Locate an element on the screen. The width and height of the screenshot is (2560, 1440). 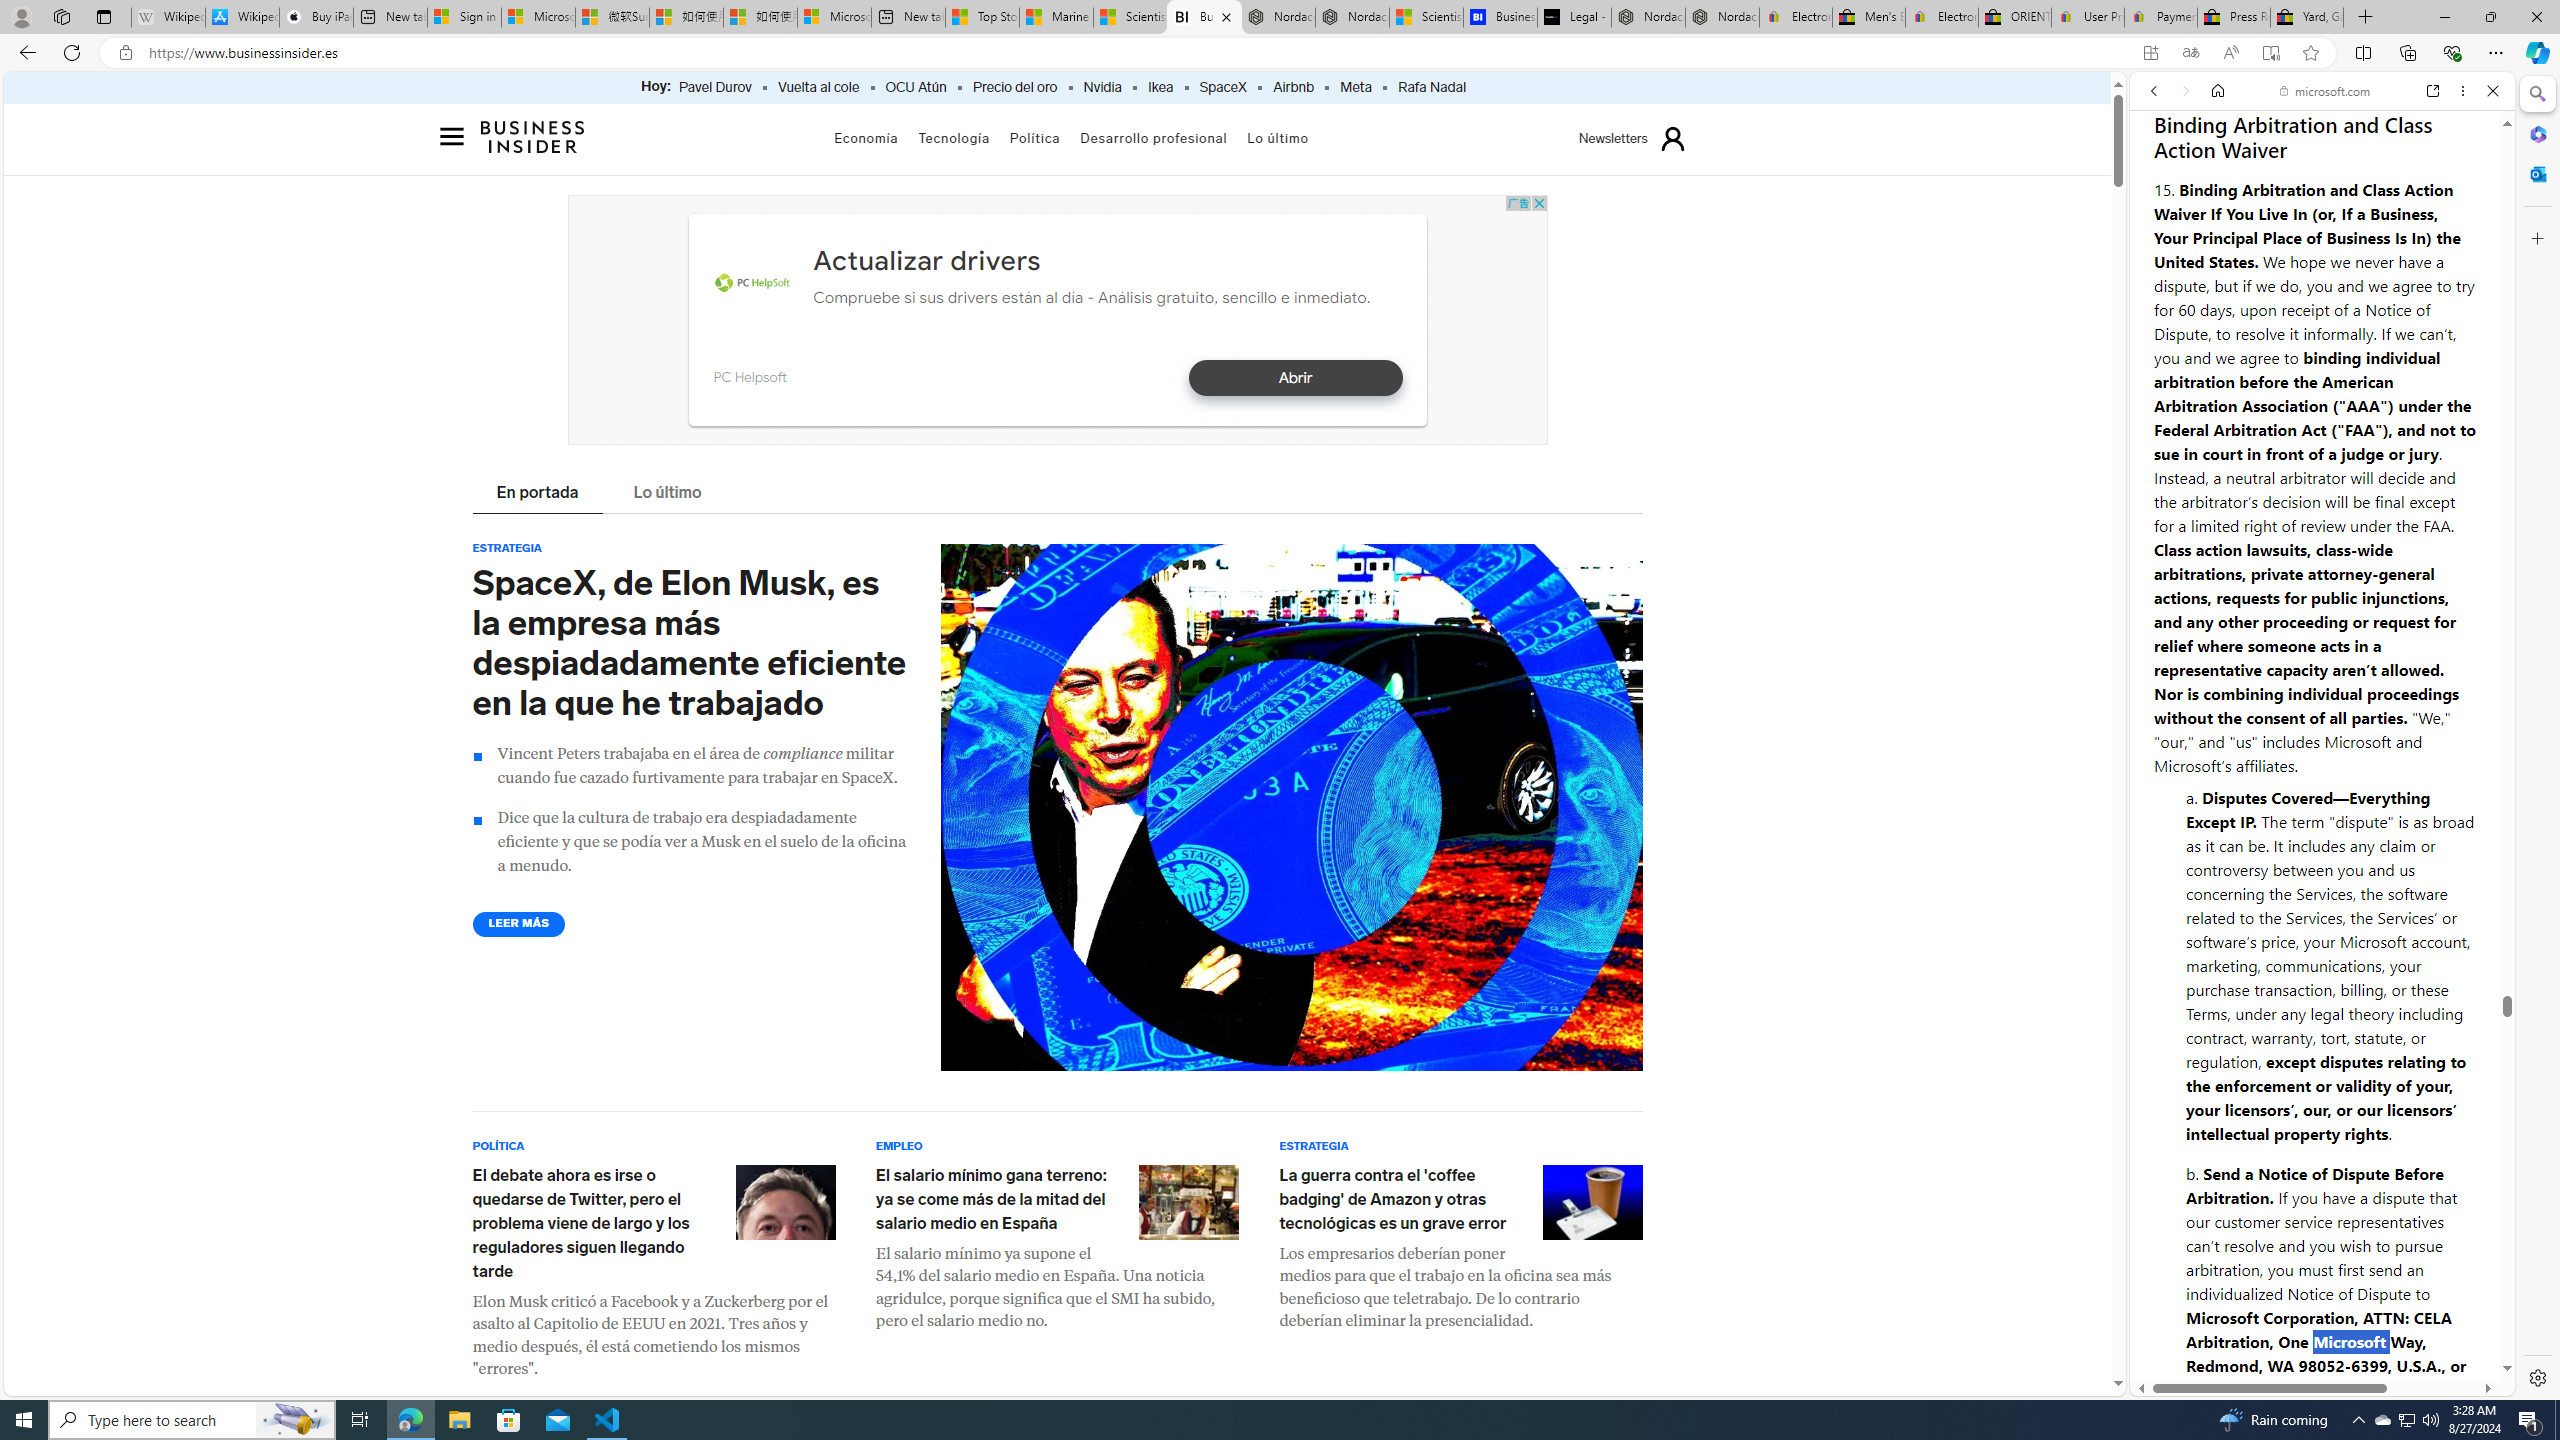
microsoft.com is located at coordinates (2326, 91).